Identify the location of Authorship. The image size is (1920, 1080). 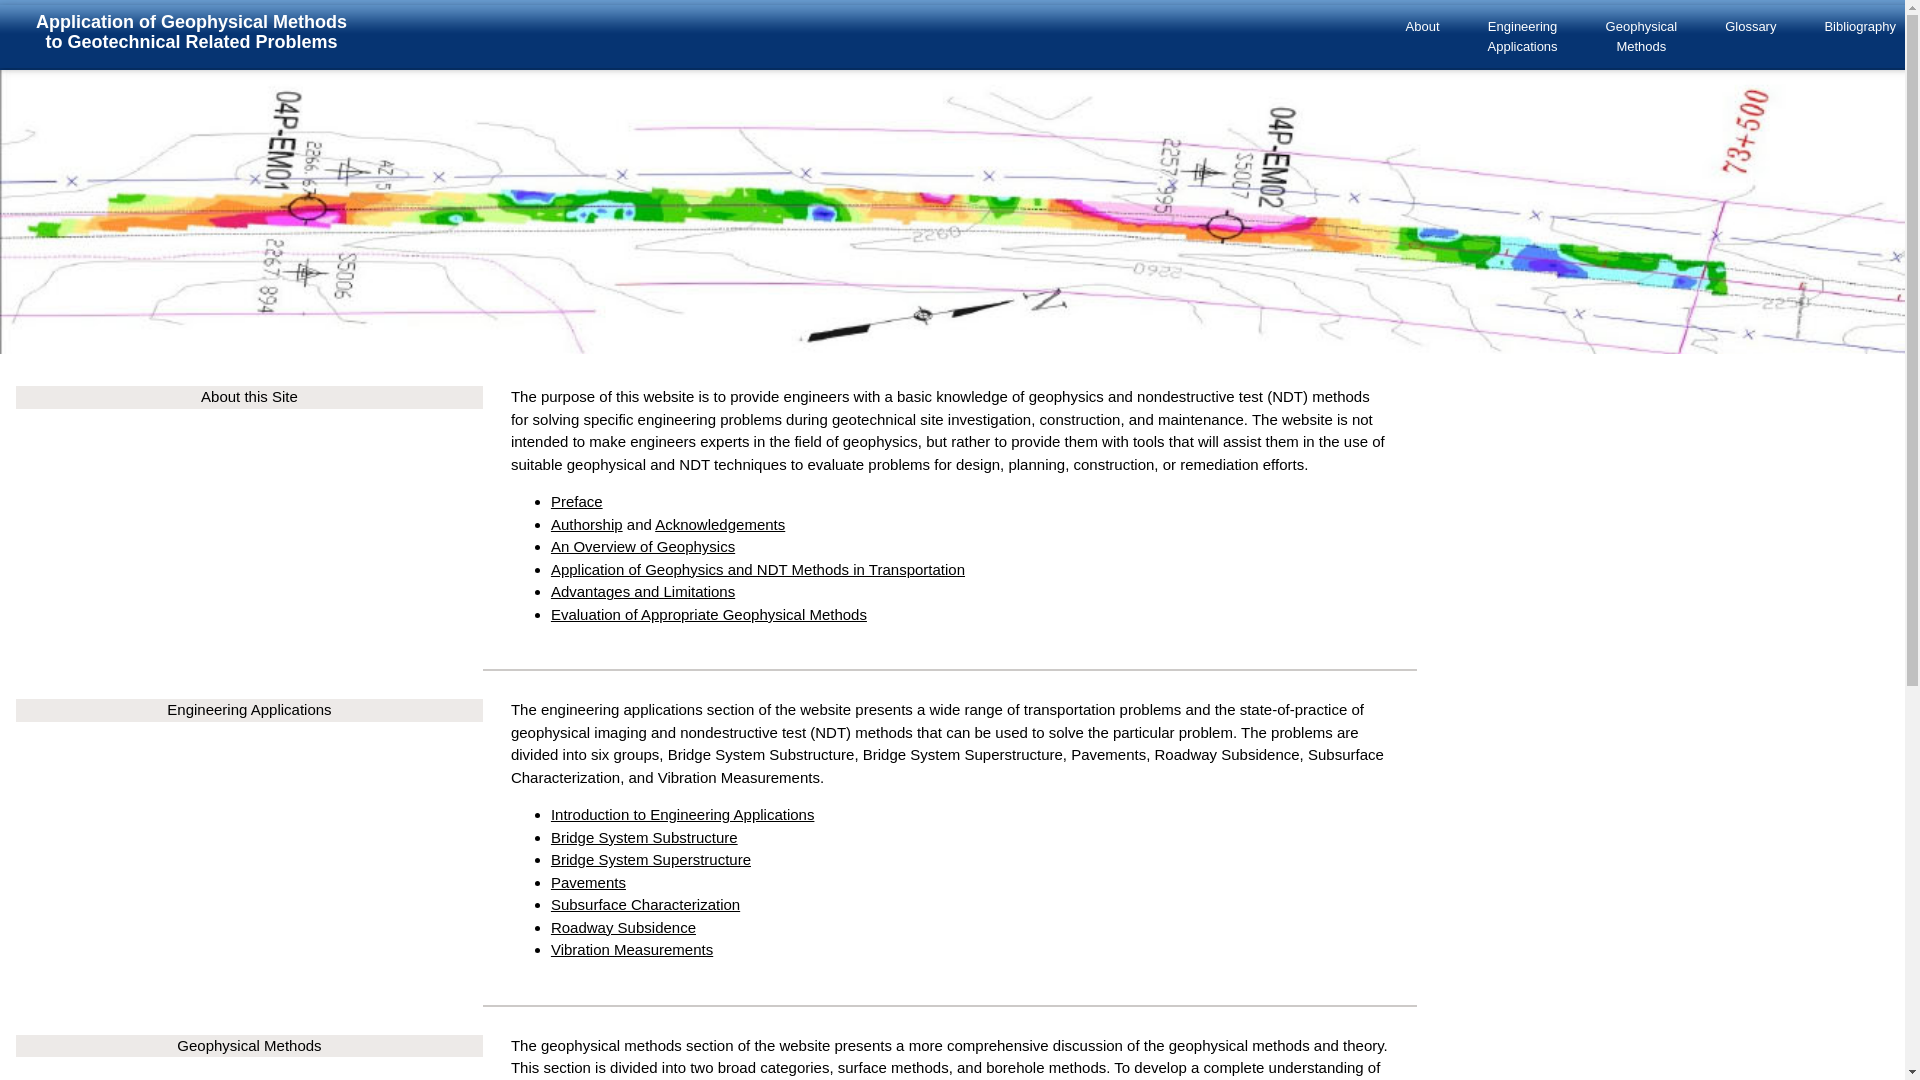
(643, 546).